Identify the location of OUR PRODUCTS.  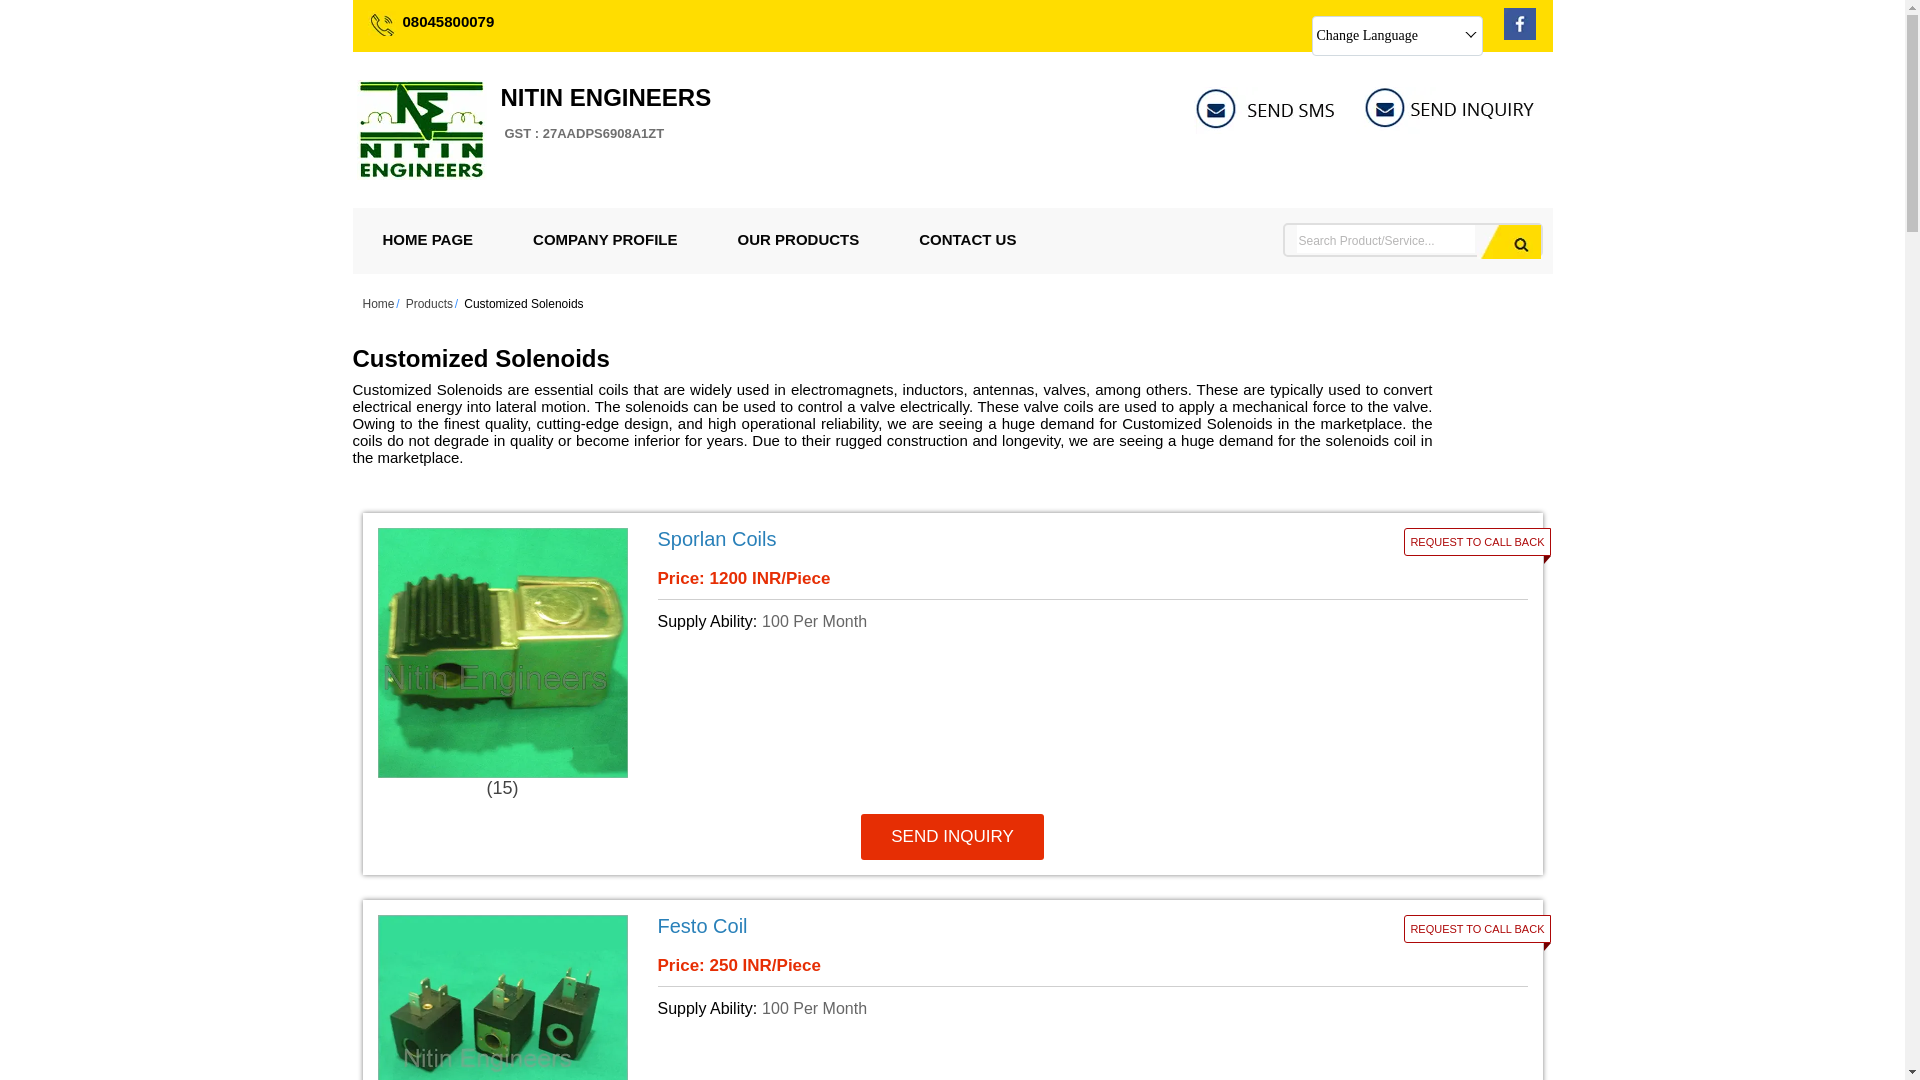
(866, 1008).